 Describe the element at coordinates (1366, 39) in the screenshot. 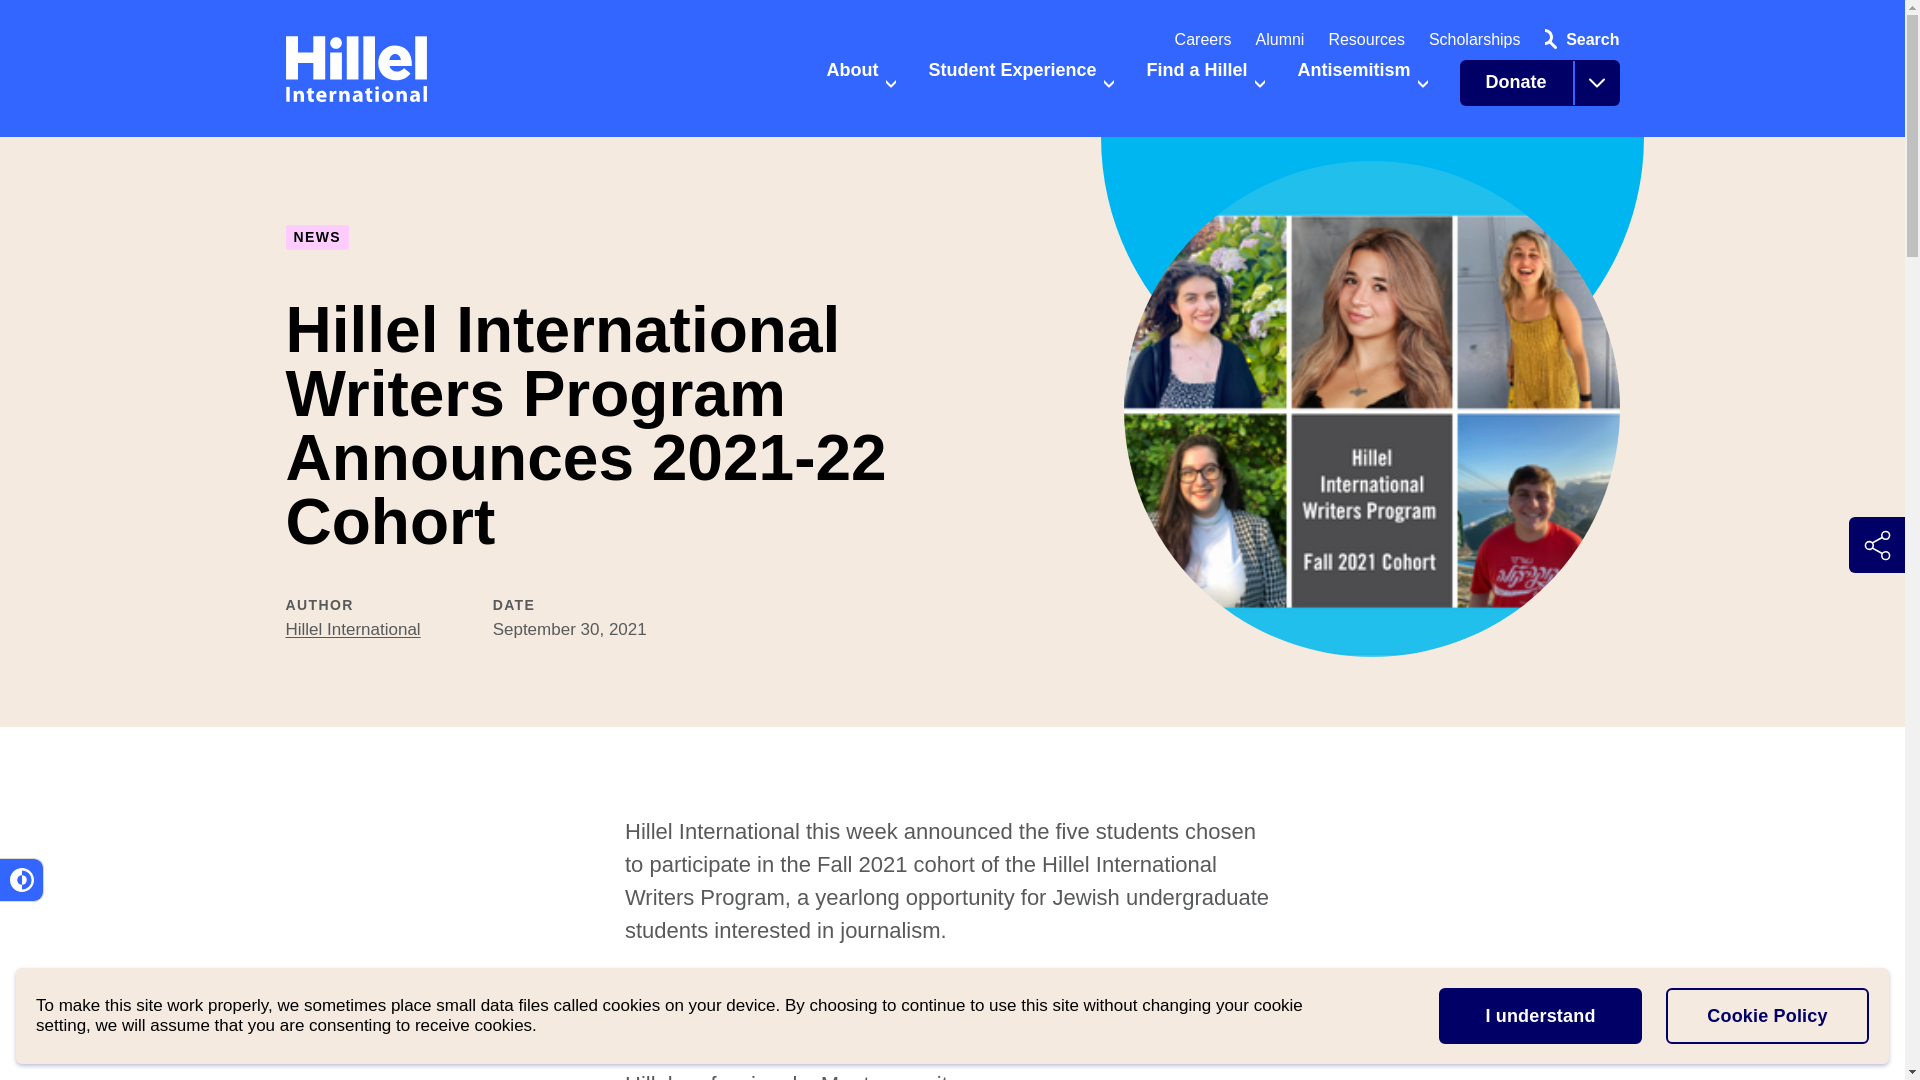

I see `Resources` at that location.